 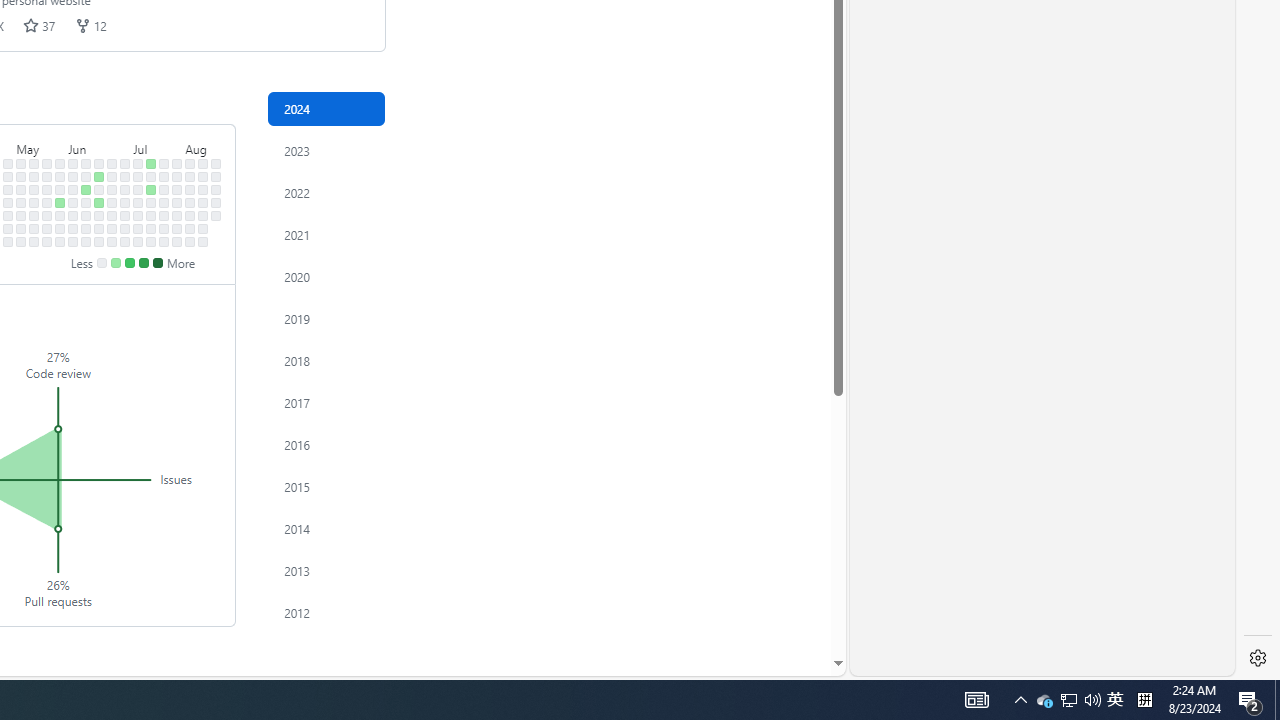 What do you see at coordinates (326, 612) in the screenshot?
I see `Contribution activity in 2012` at bounding box center [326, 612].